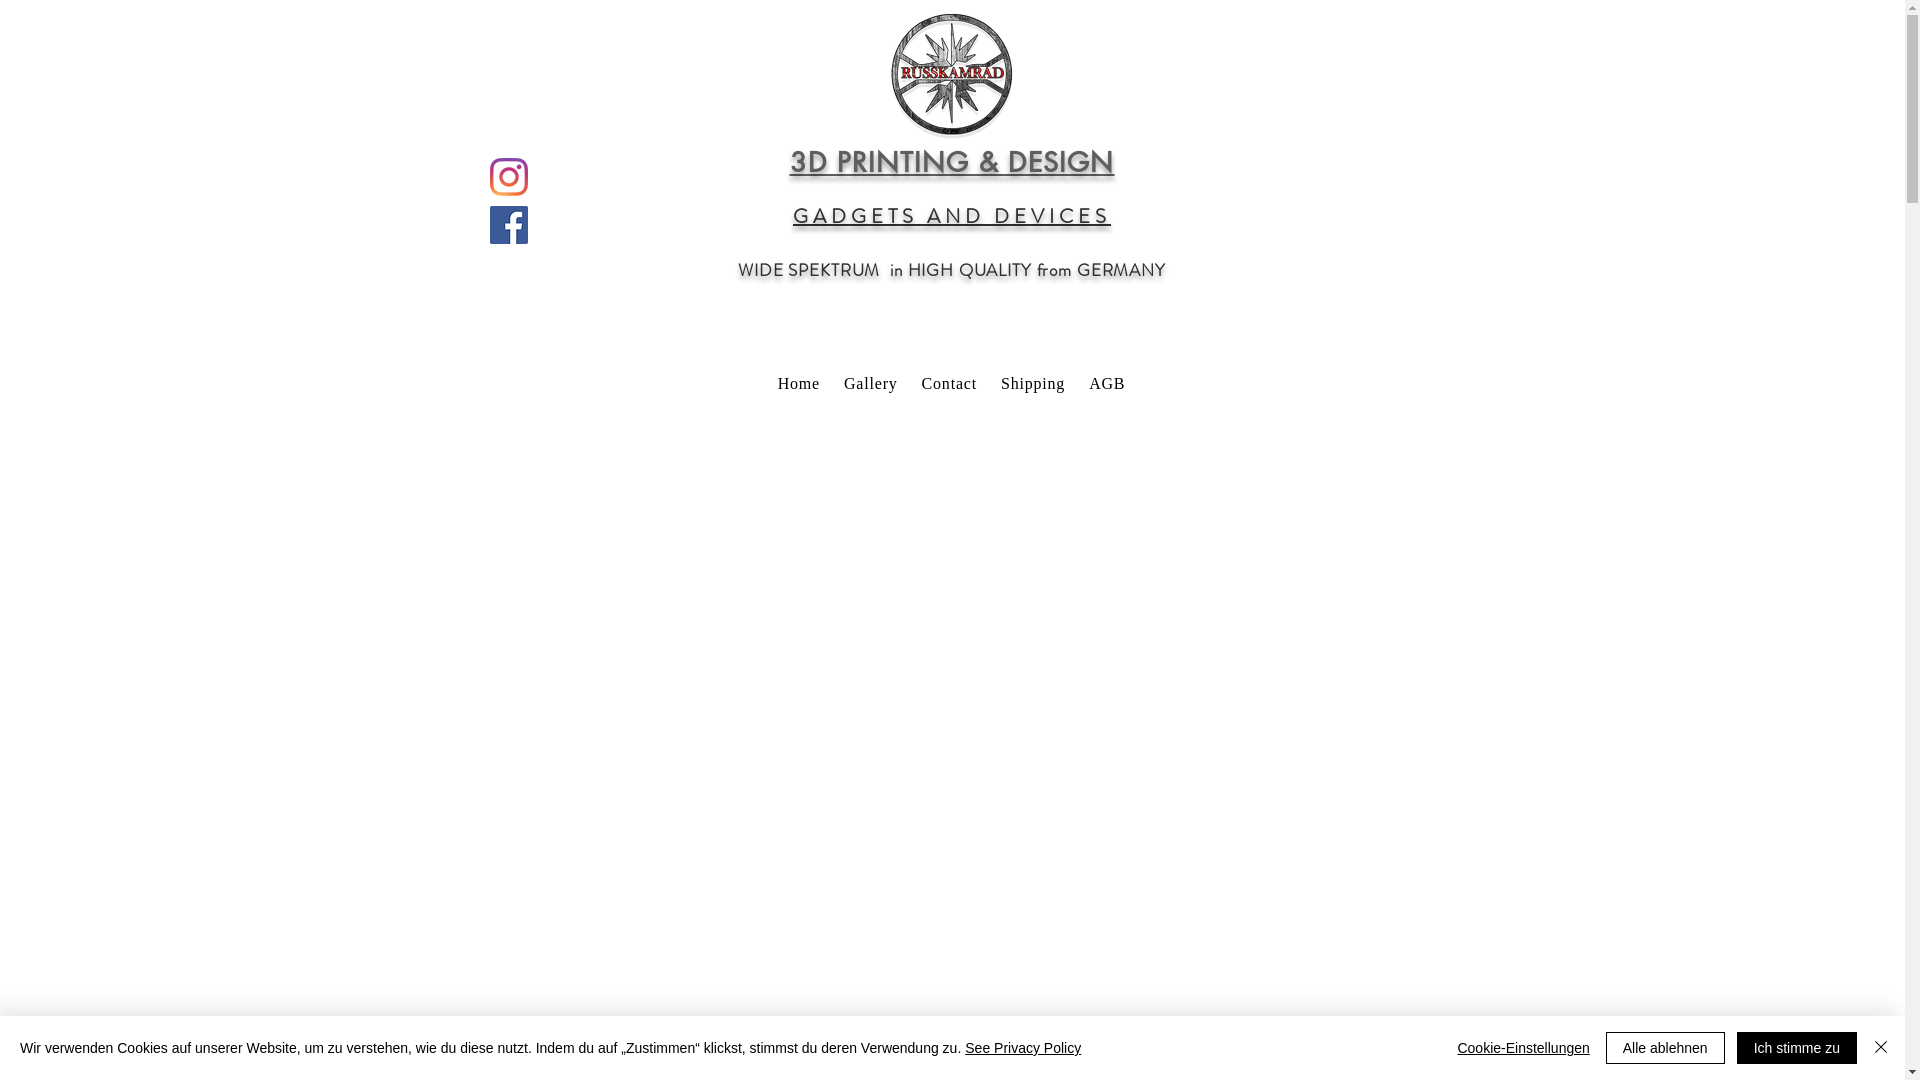 The image size is (1920, 1080). I want to click on Shipping, so click(1033, 384).